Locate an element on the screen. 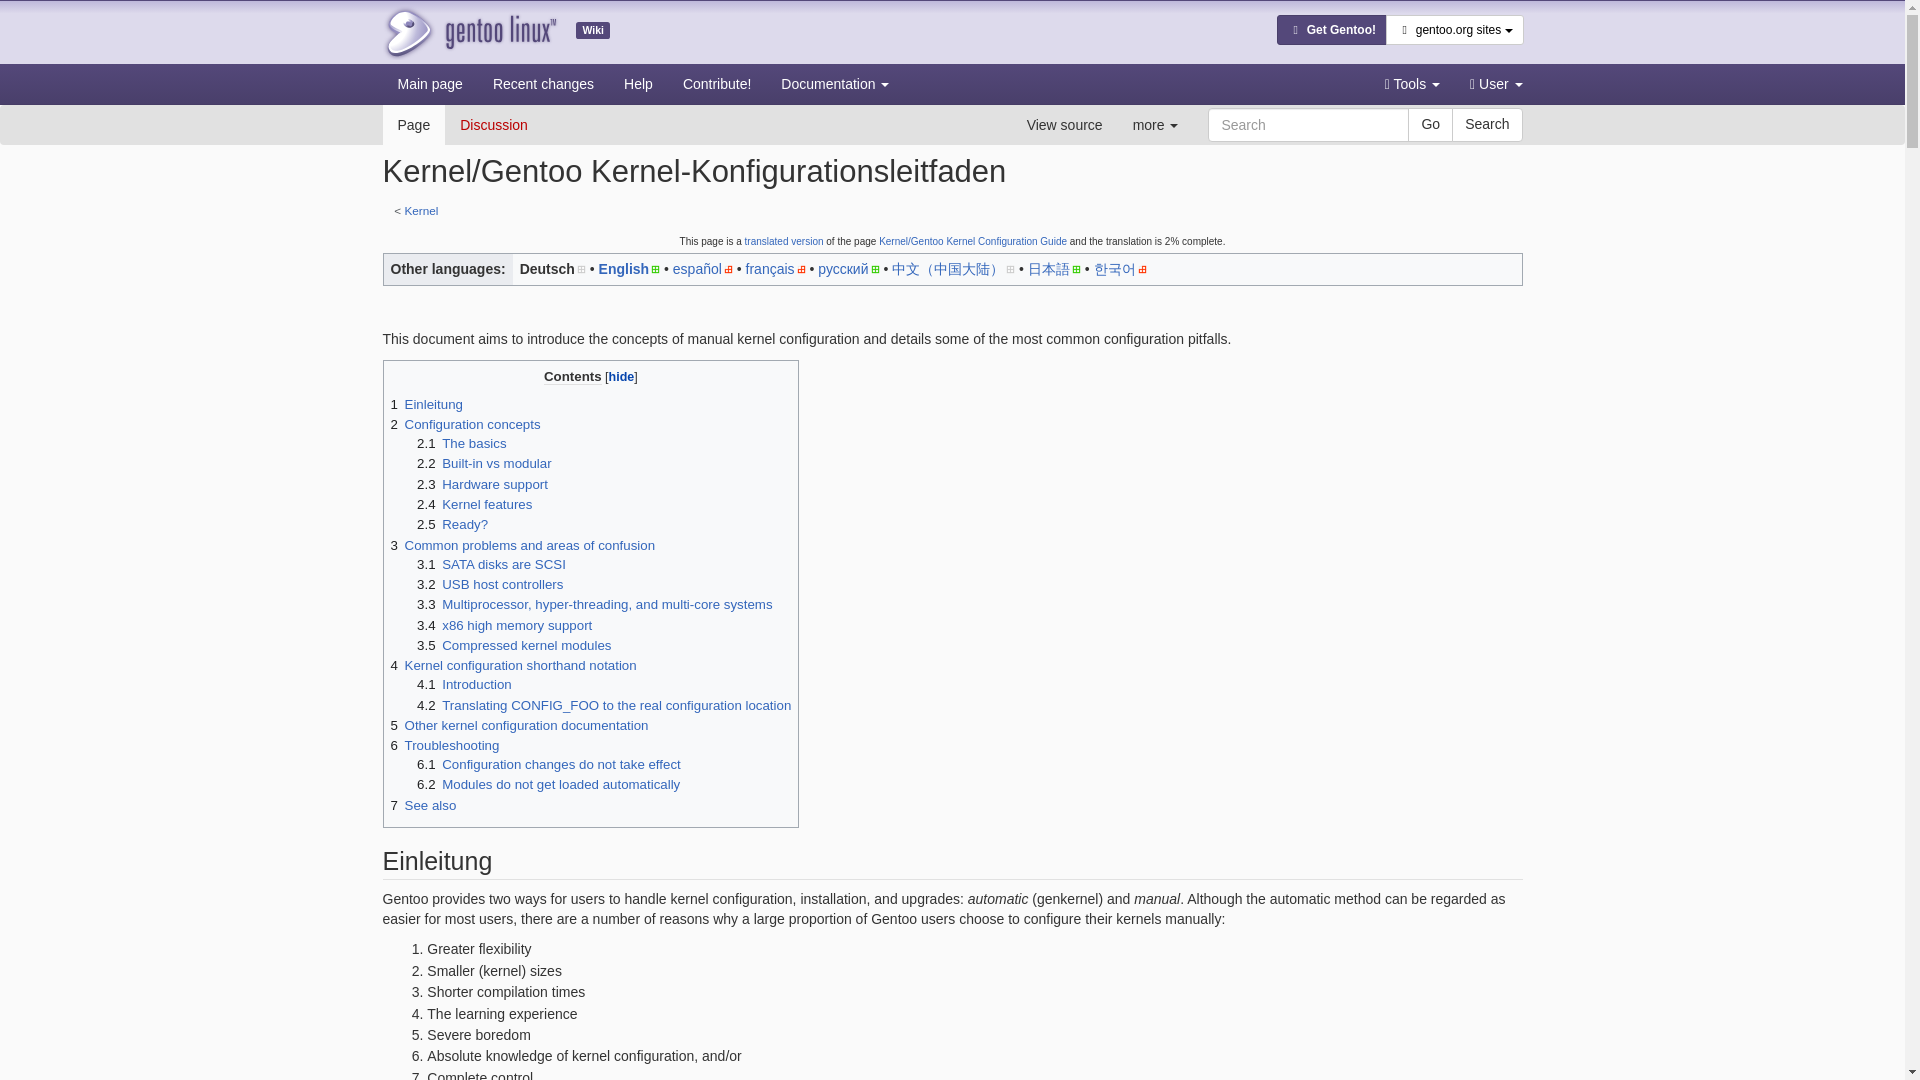  The place to find out is located at coordinates (638, 83).